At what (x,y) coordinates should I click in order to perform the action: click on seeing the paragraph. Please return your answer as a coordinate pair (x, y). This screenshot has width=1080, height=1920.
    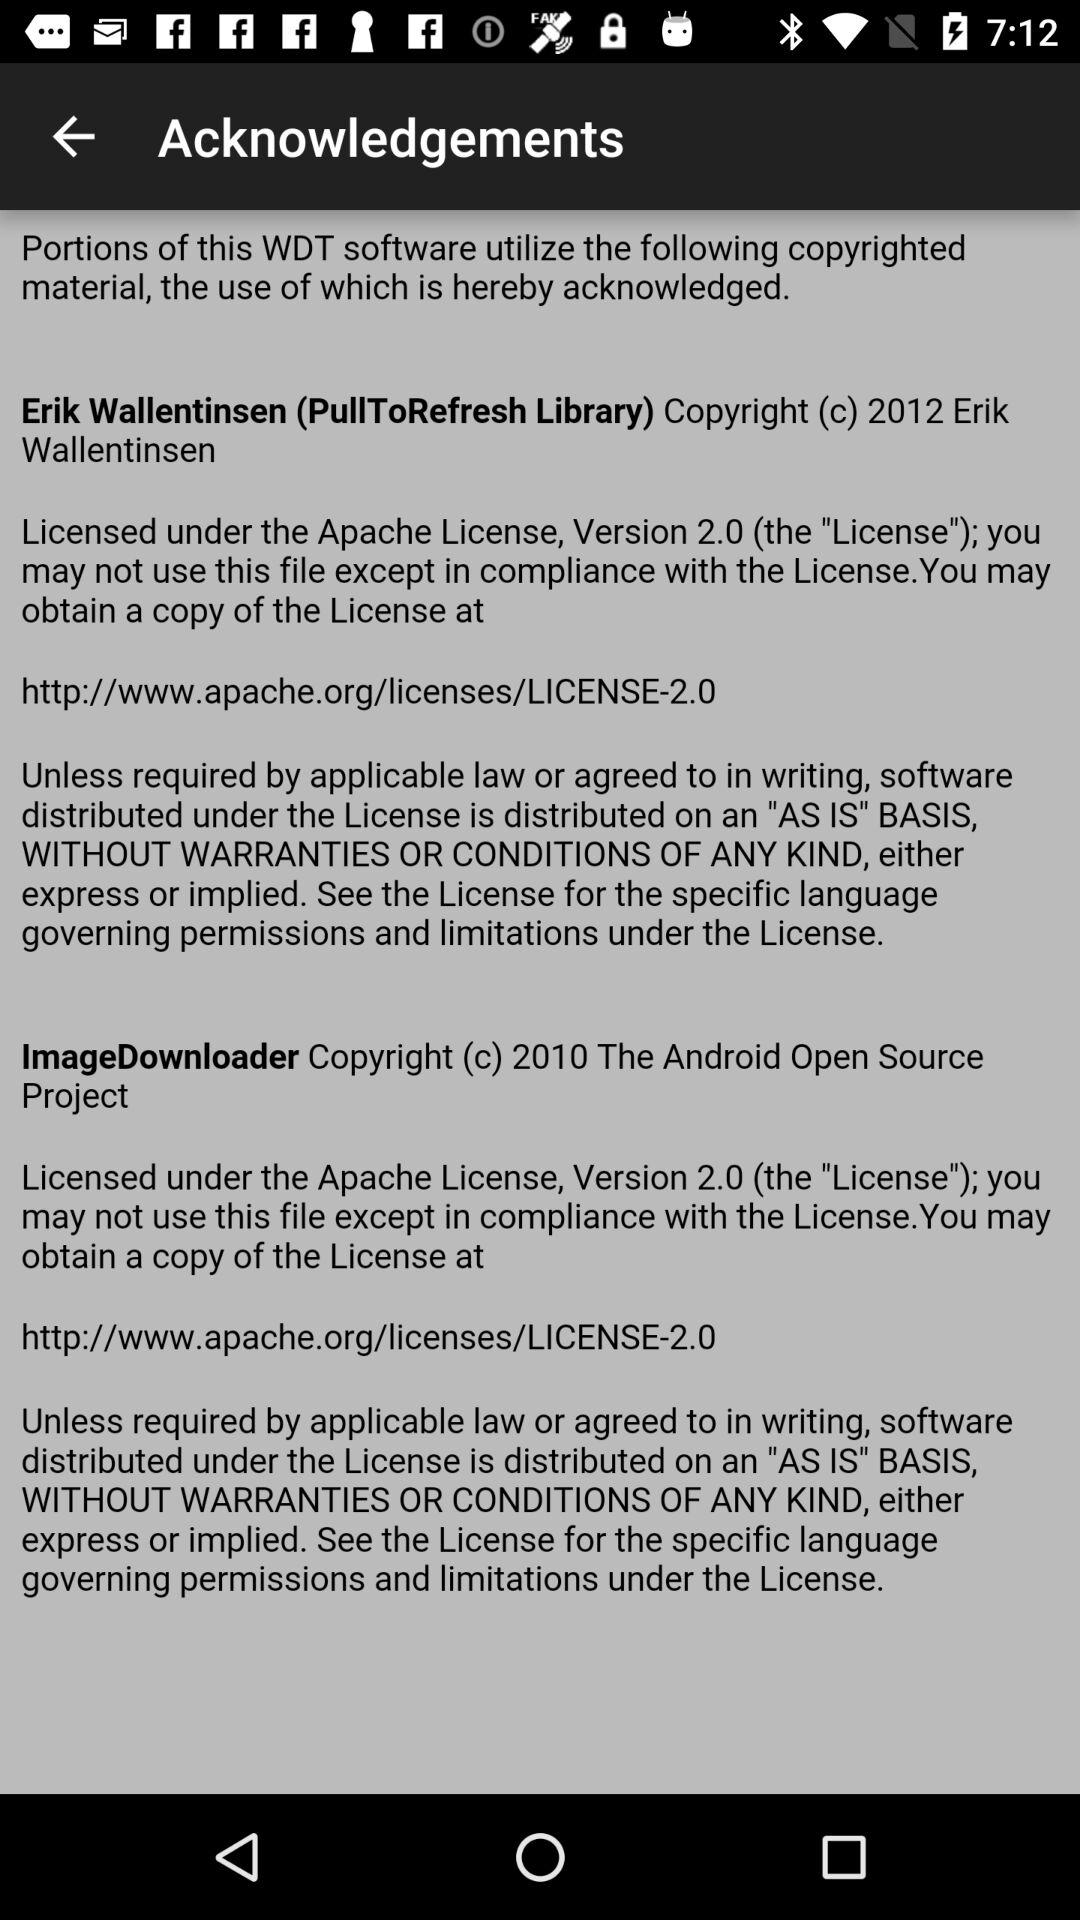
    Looking at the image, I should click on (540, 1002).